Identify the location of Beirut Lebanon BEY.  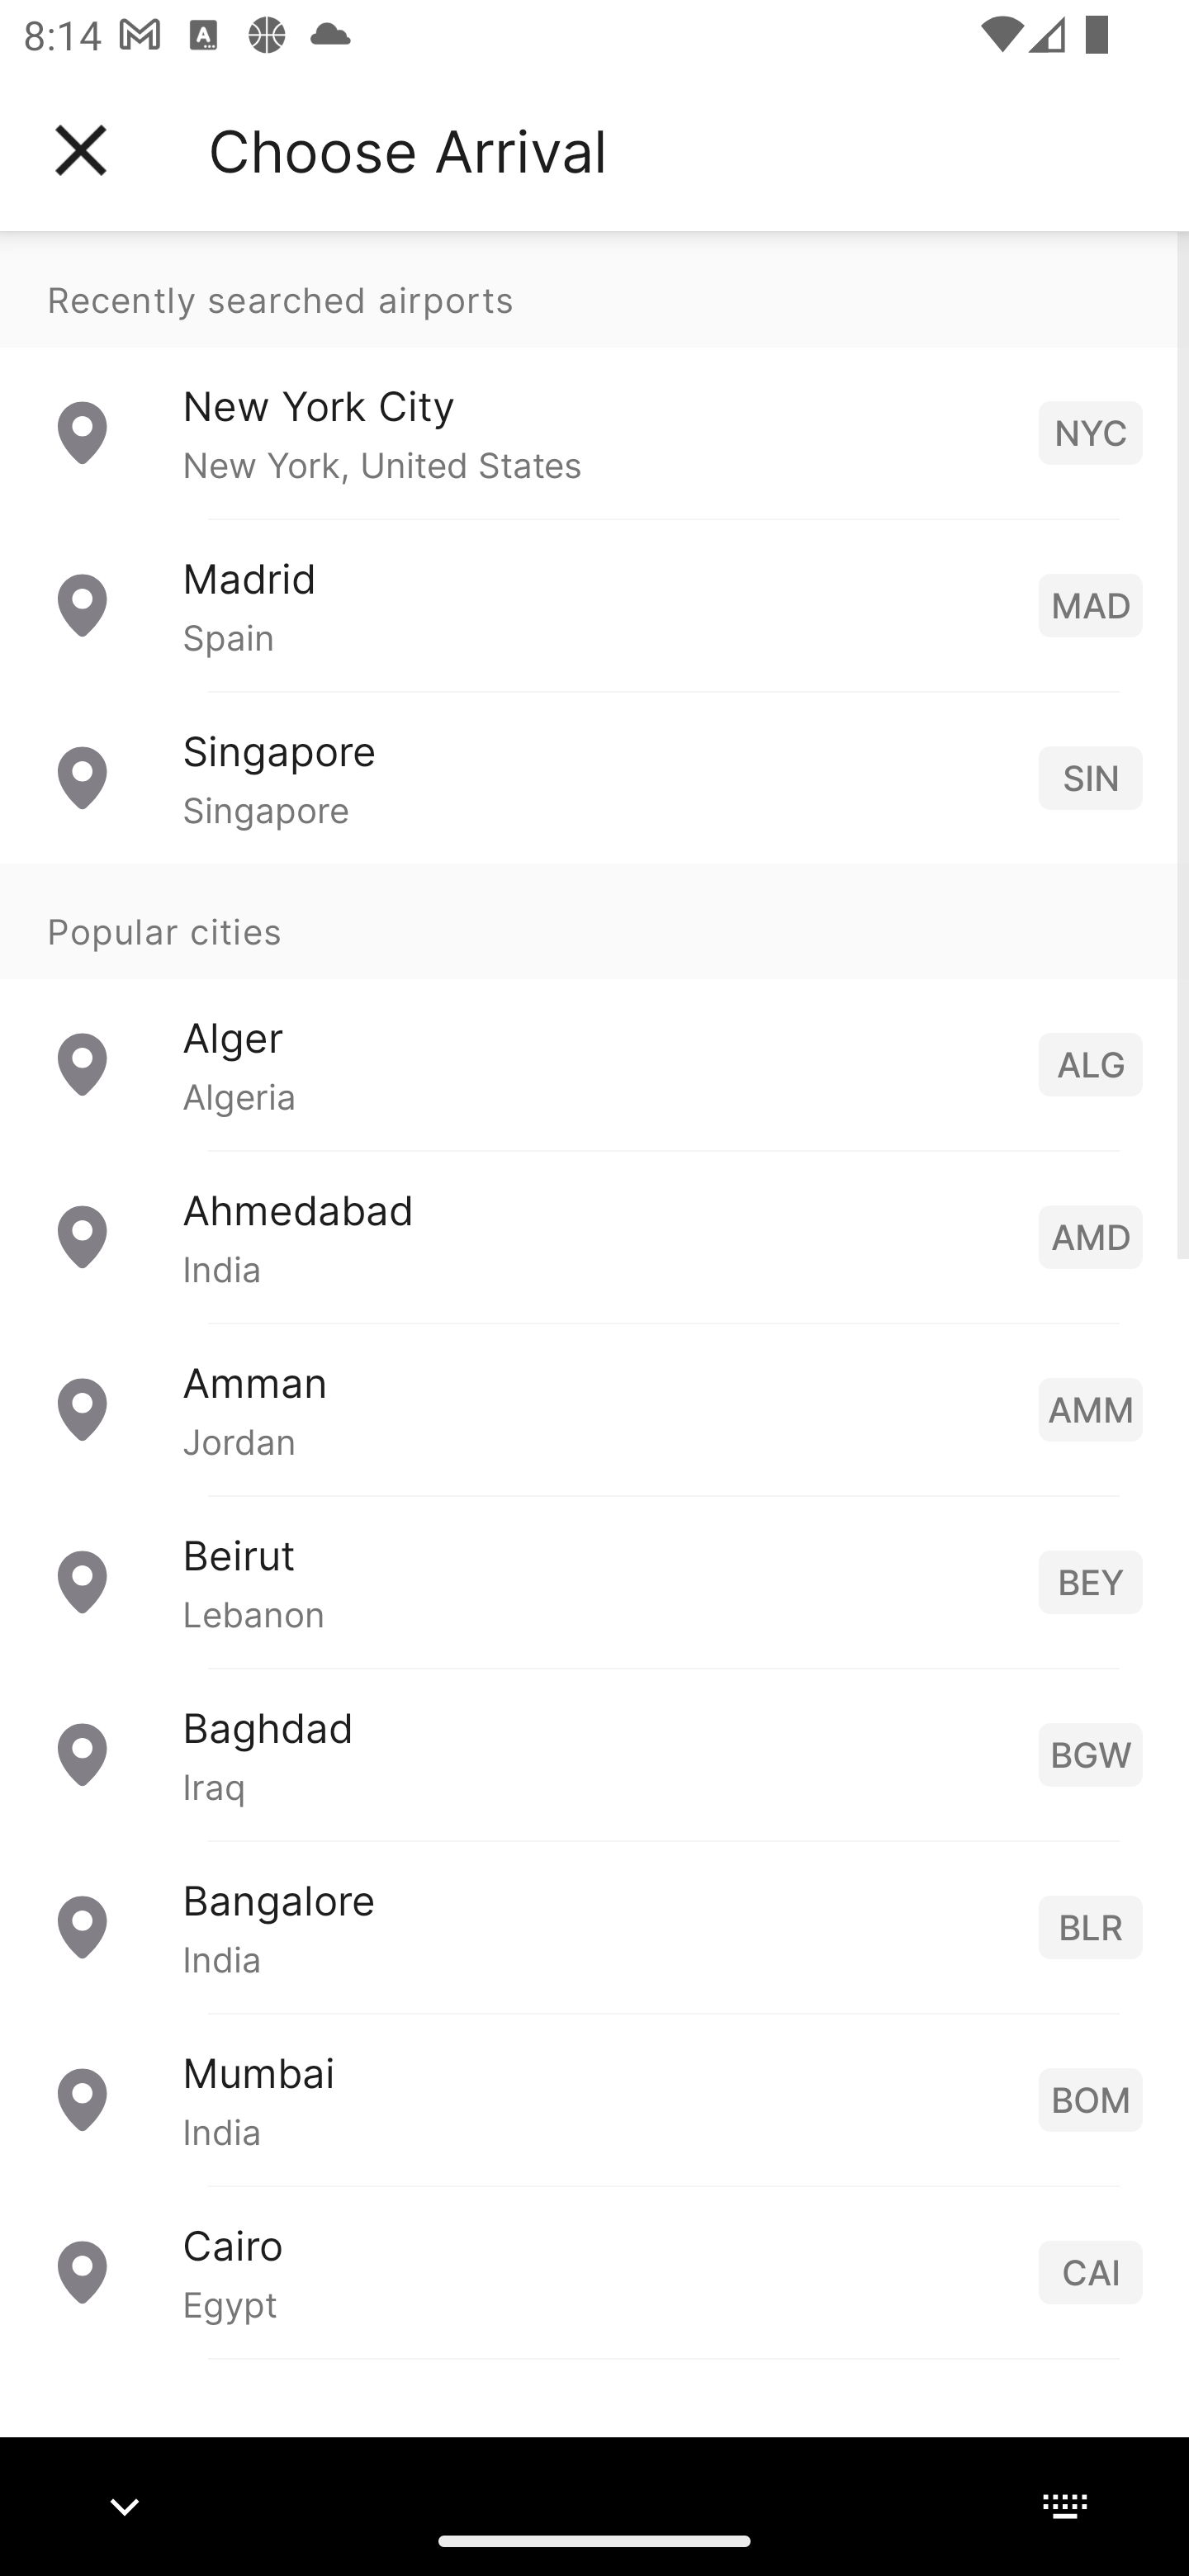
(594, 1580).